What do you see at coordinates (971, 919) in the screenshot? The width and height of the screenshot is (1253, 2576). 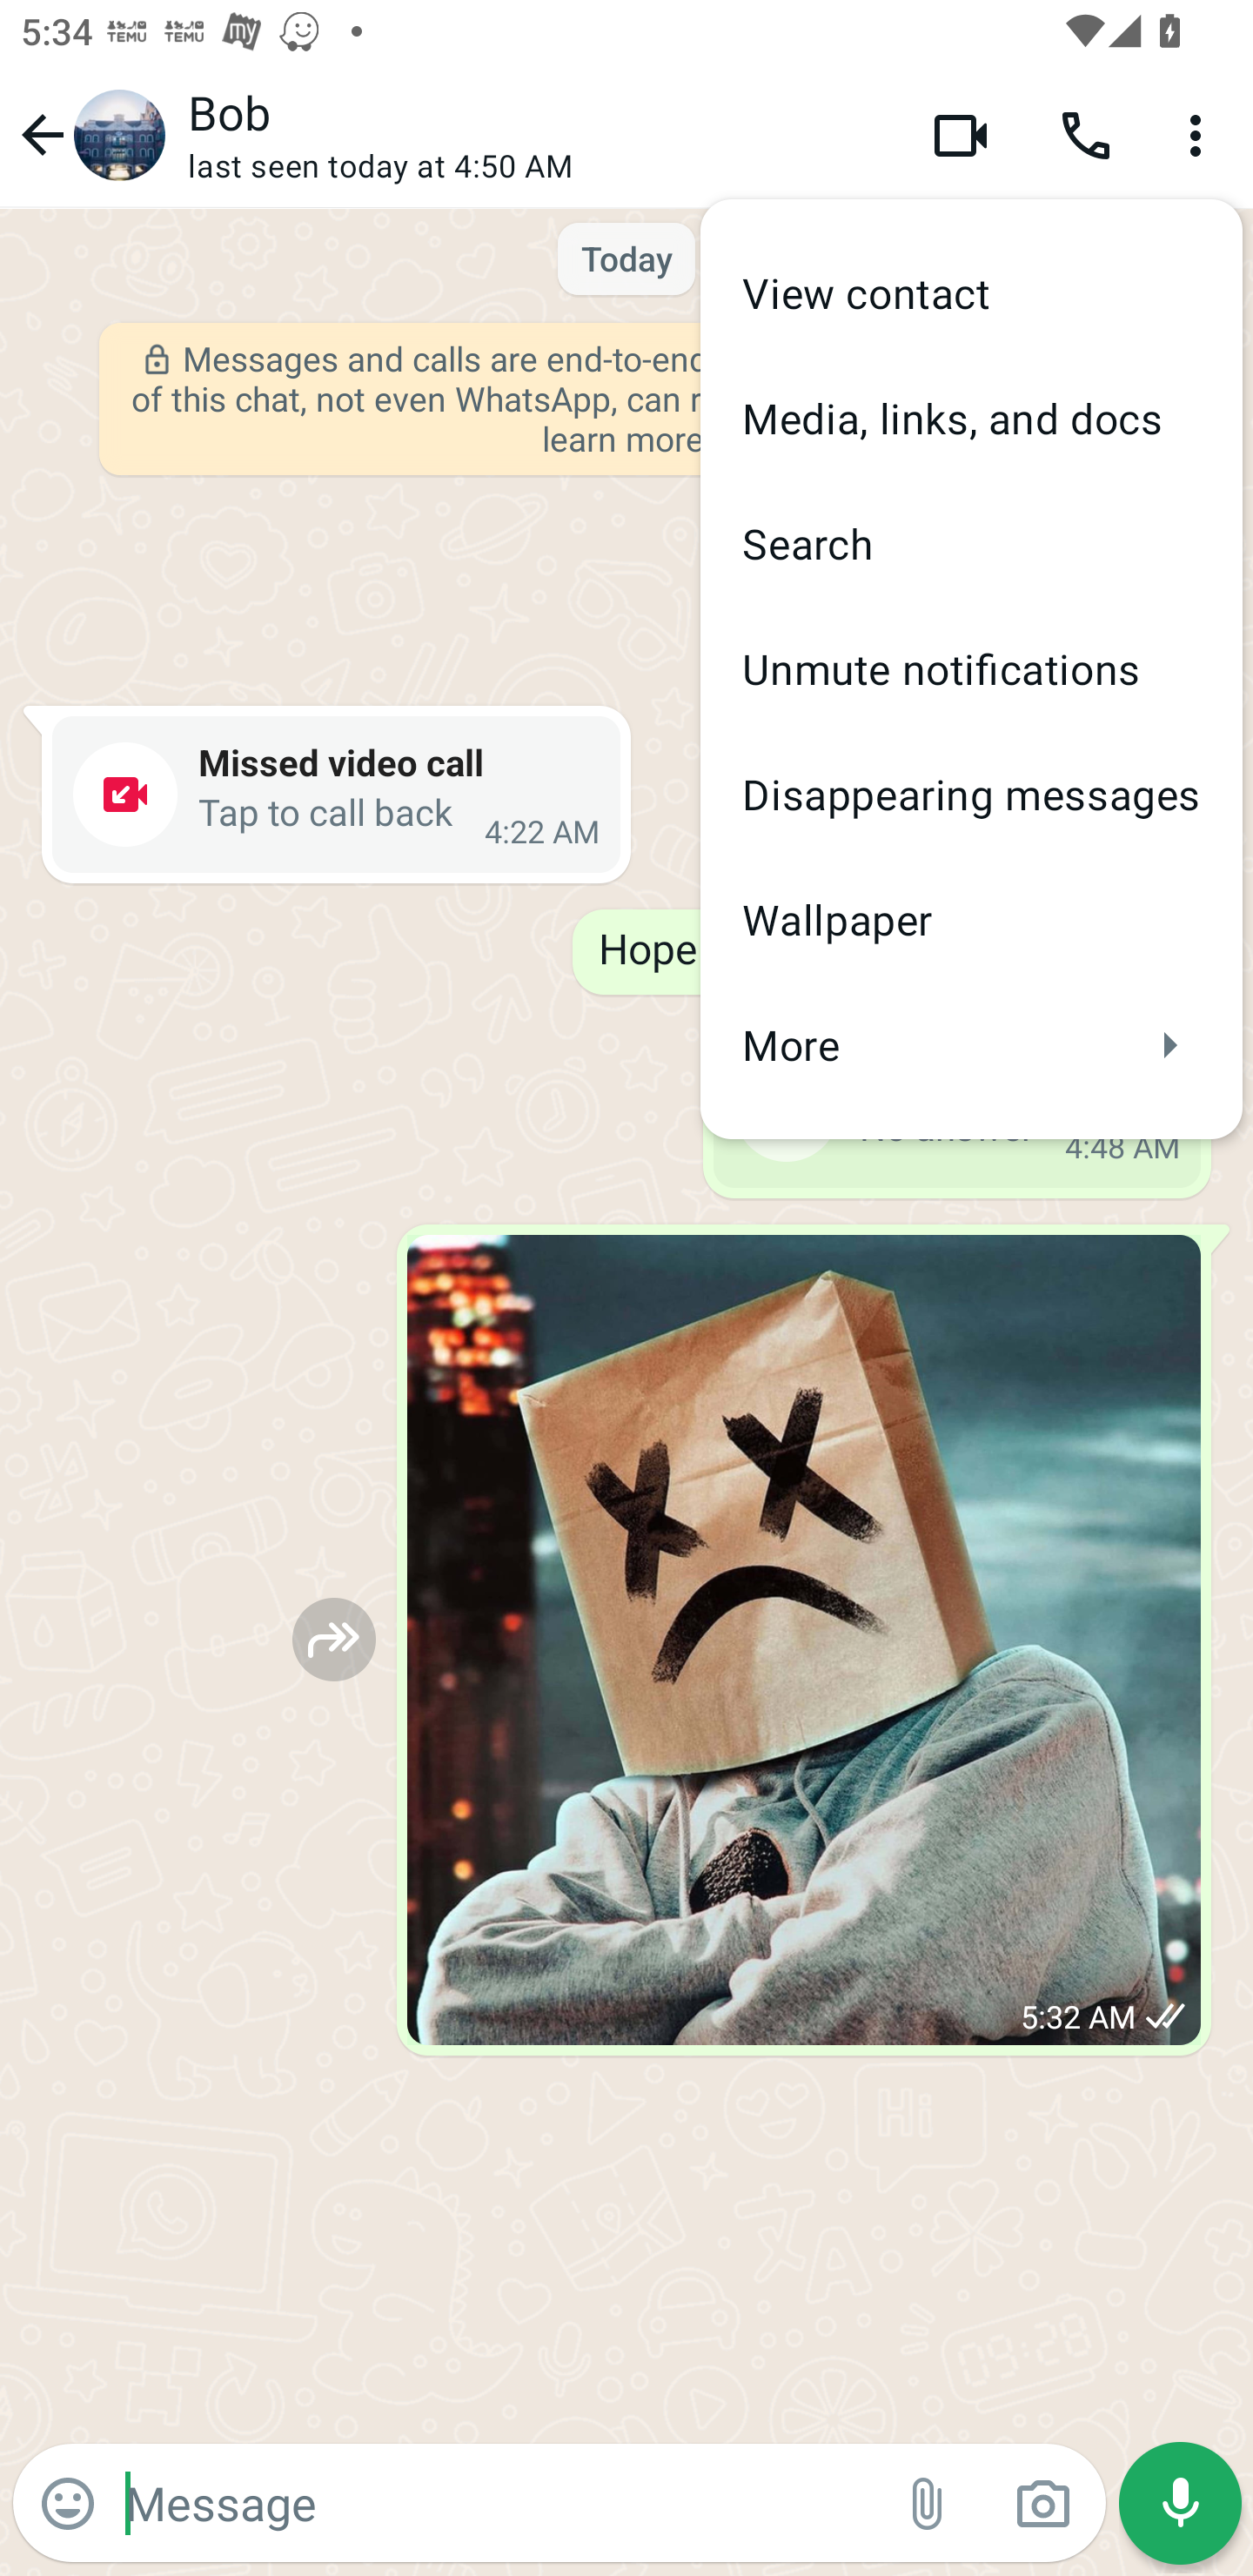 I see `Wallpaper` at bounding box center [971, 919].